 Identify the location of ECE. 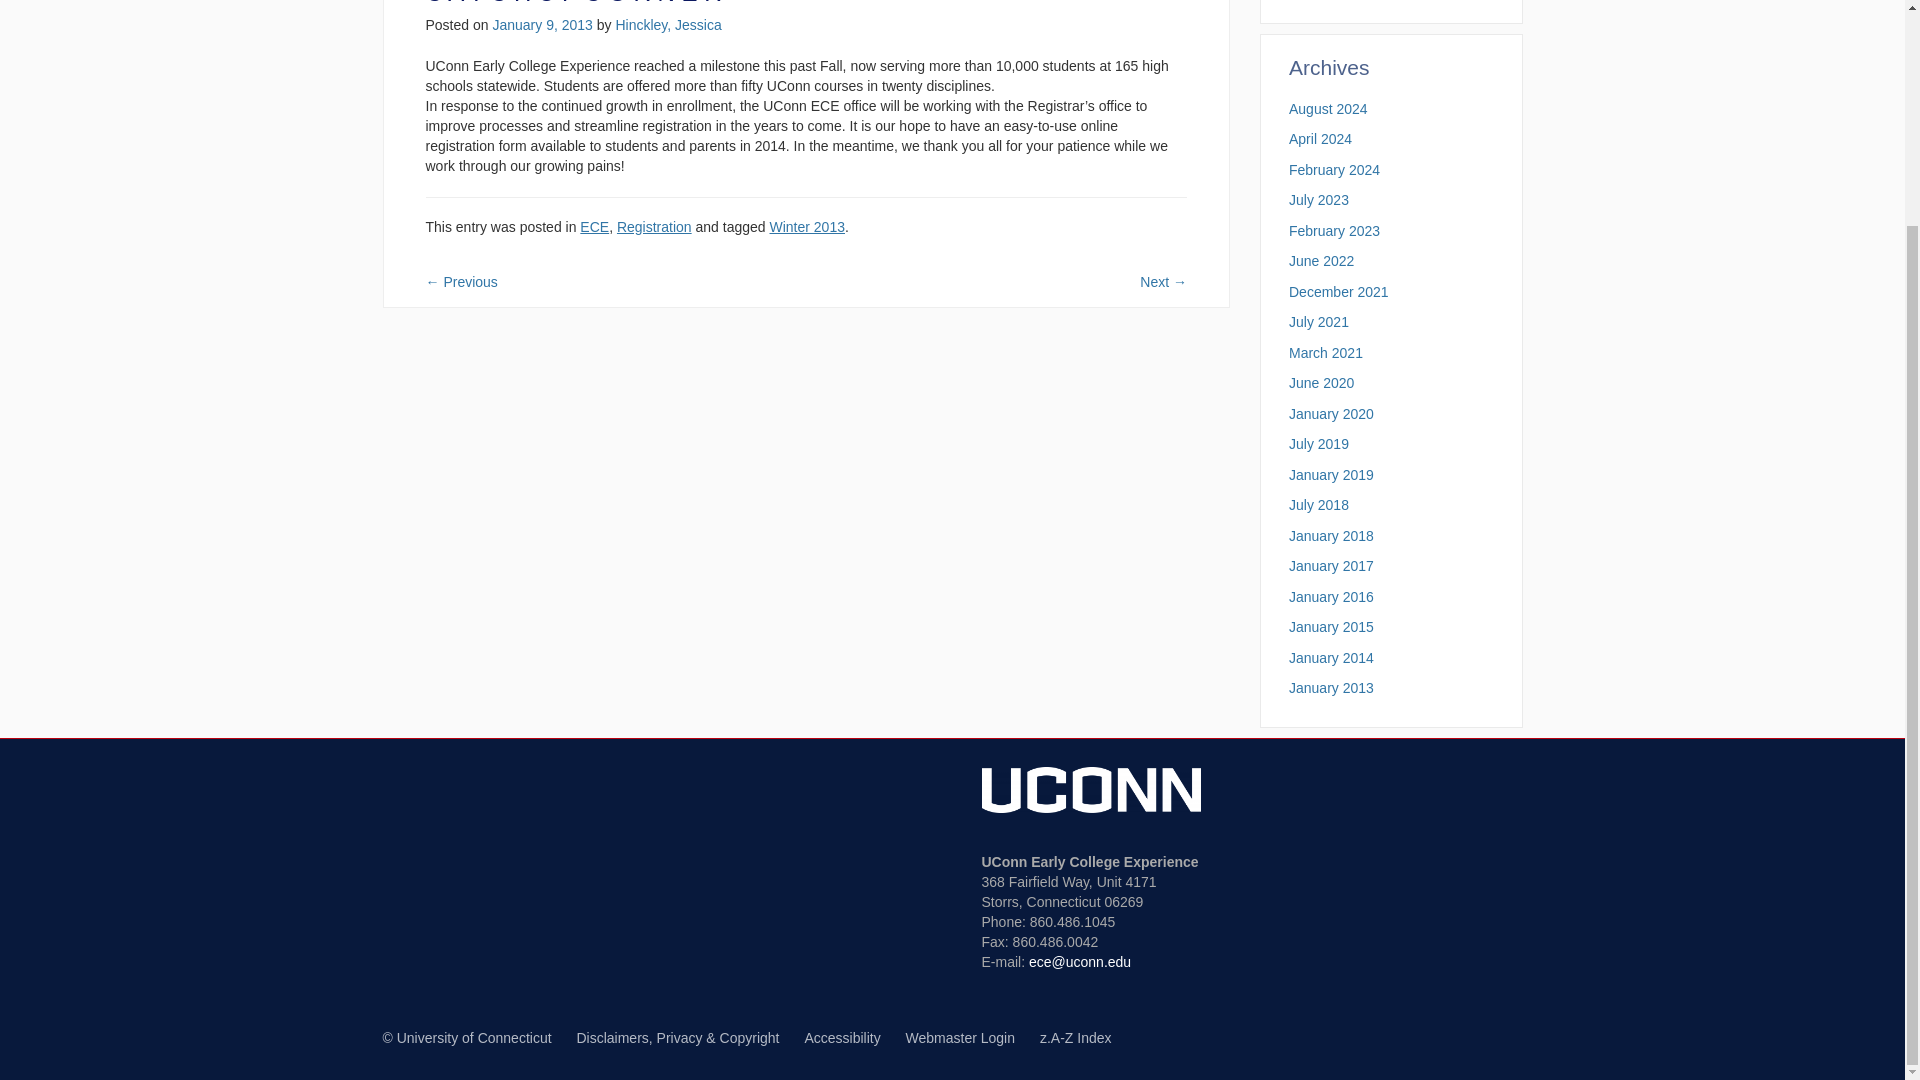
(594, 227).